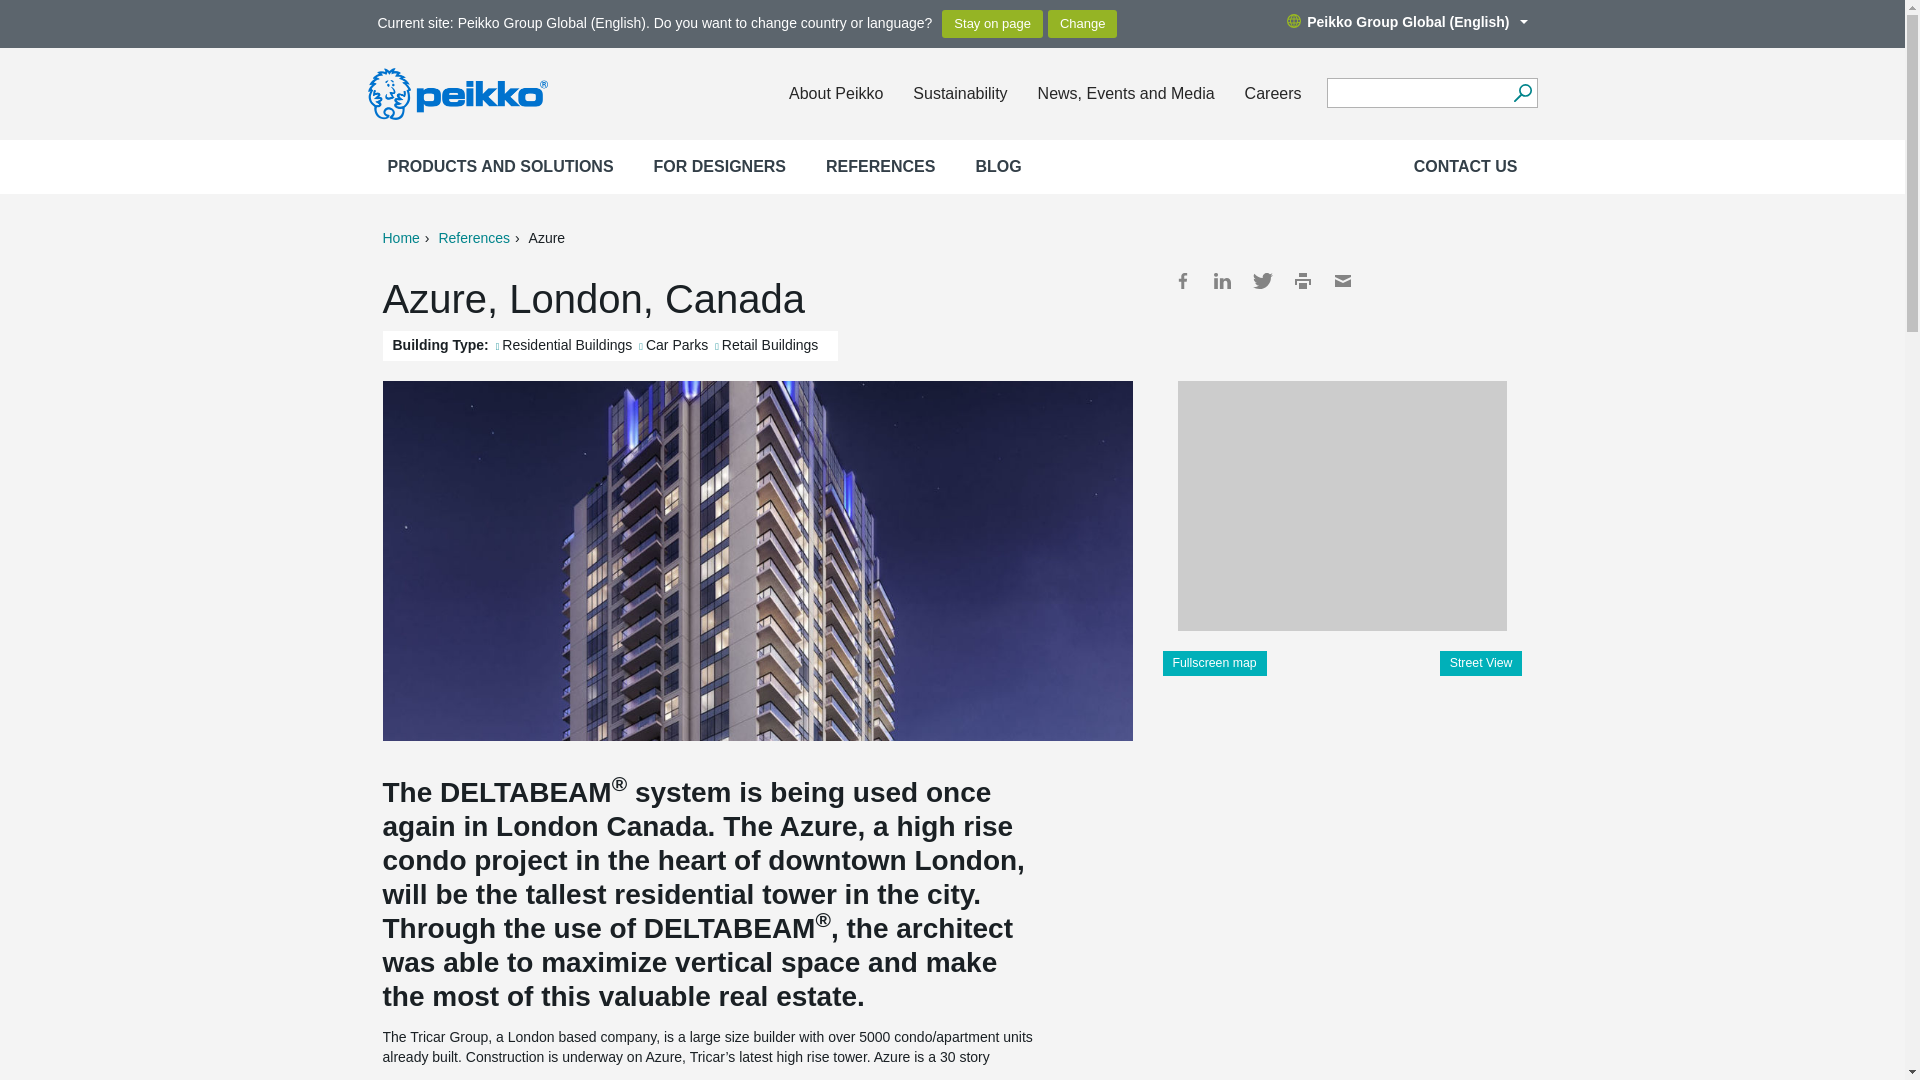 This screenshot has height=1080, width=1920. I want to click on Change, so click(1082, 23).